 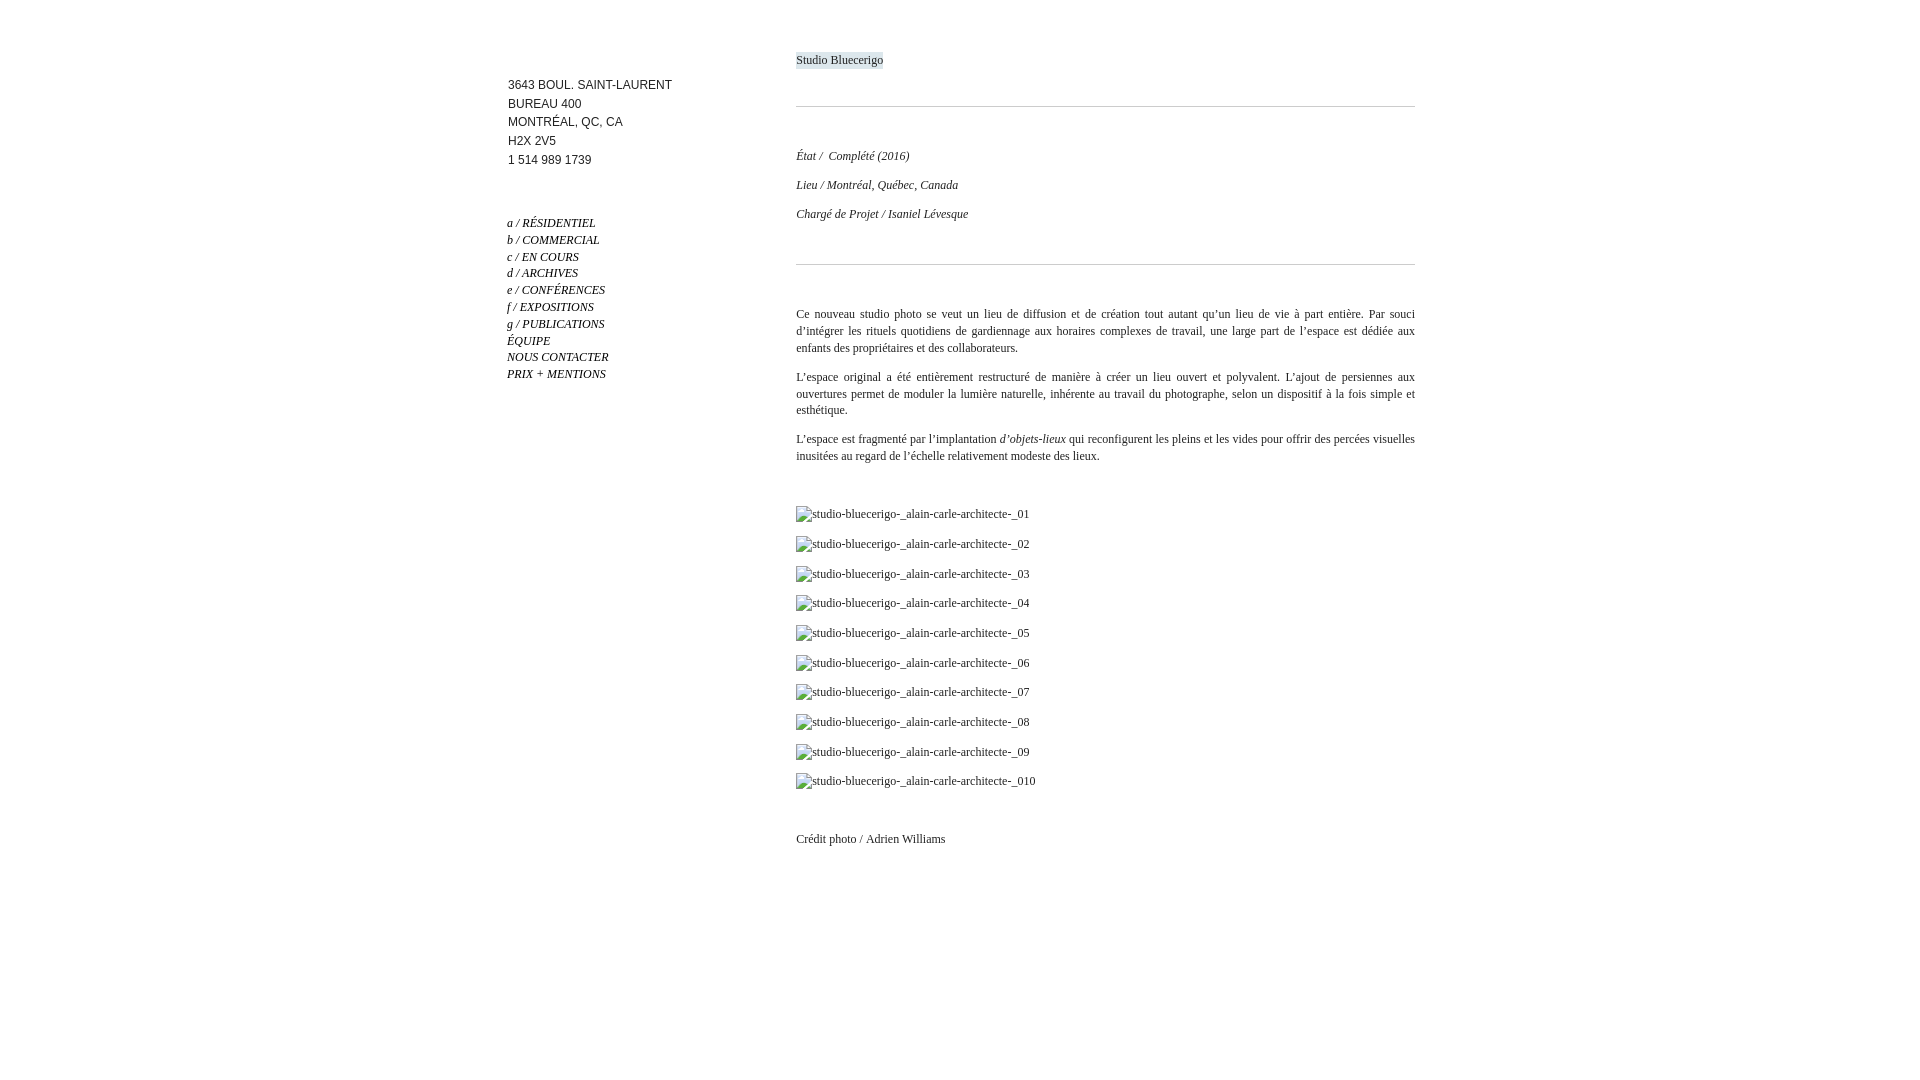 What do you see at coordinates (906, 839) in the screenshot?
I see `Adrien Williams` at bounding box center [906, 839].